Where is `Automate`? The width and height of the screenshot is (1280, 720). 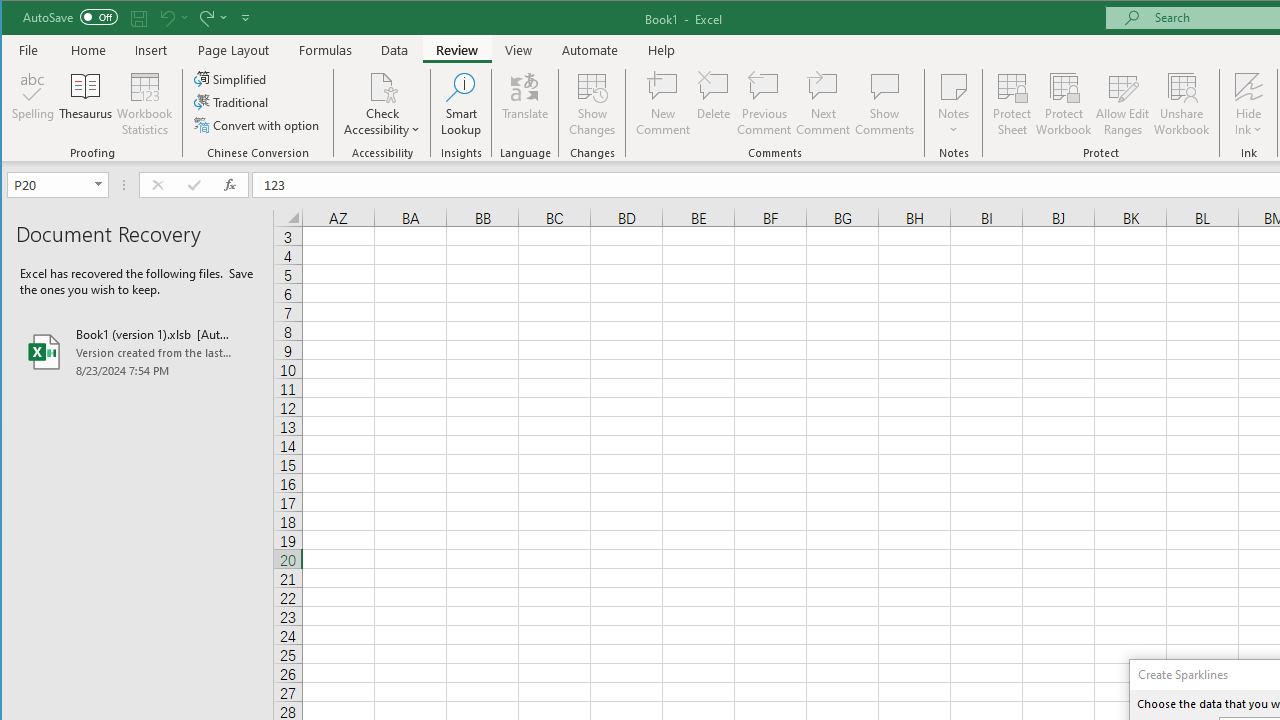
Automate is located at coordinates (590, 50).